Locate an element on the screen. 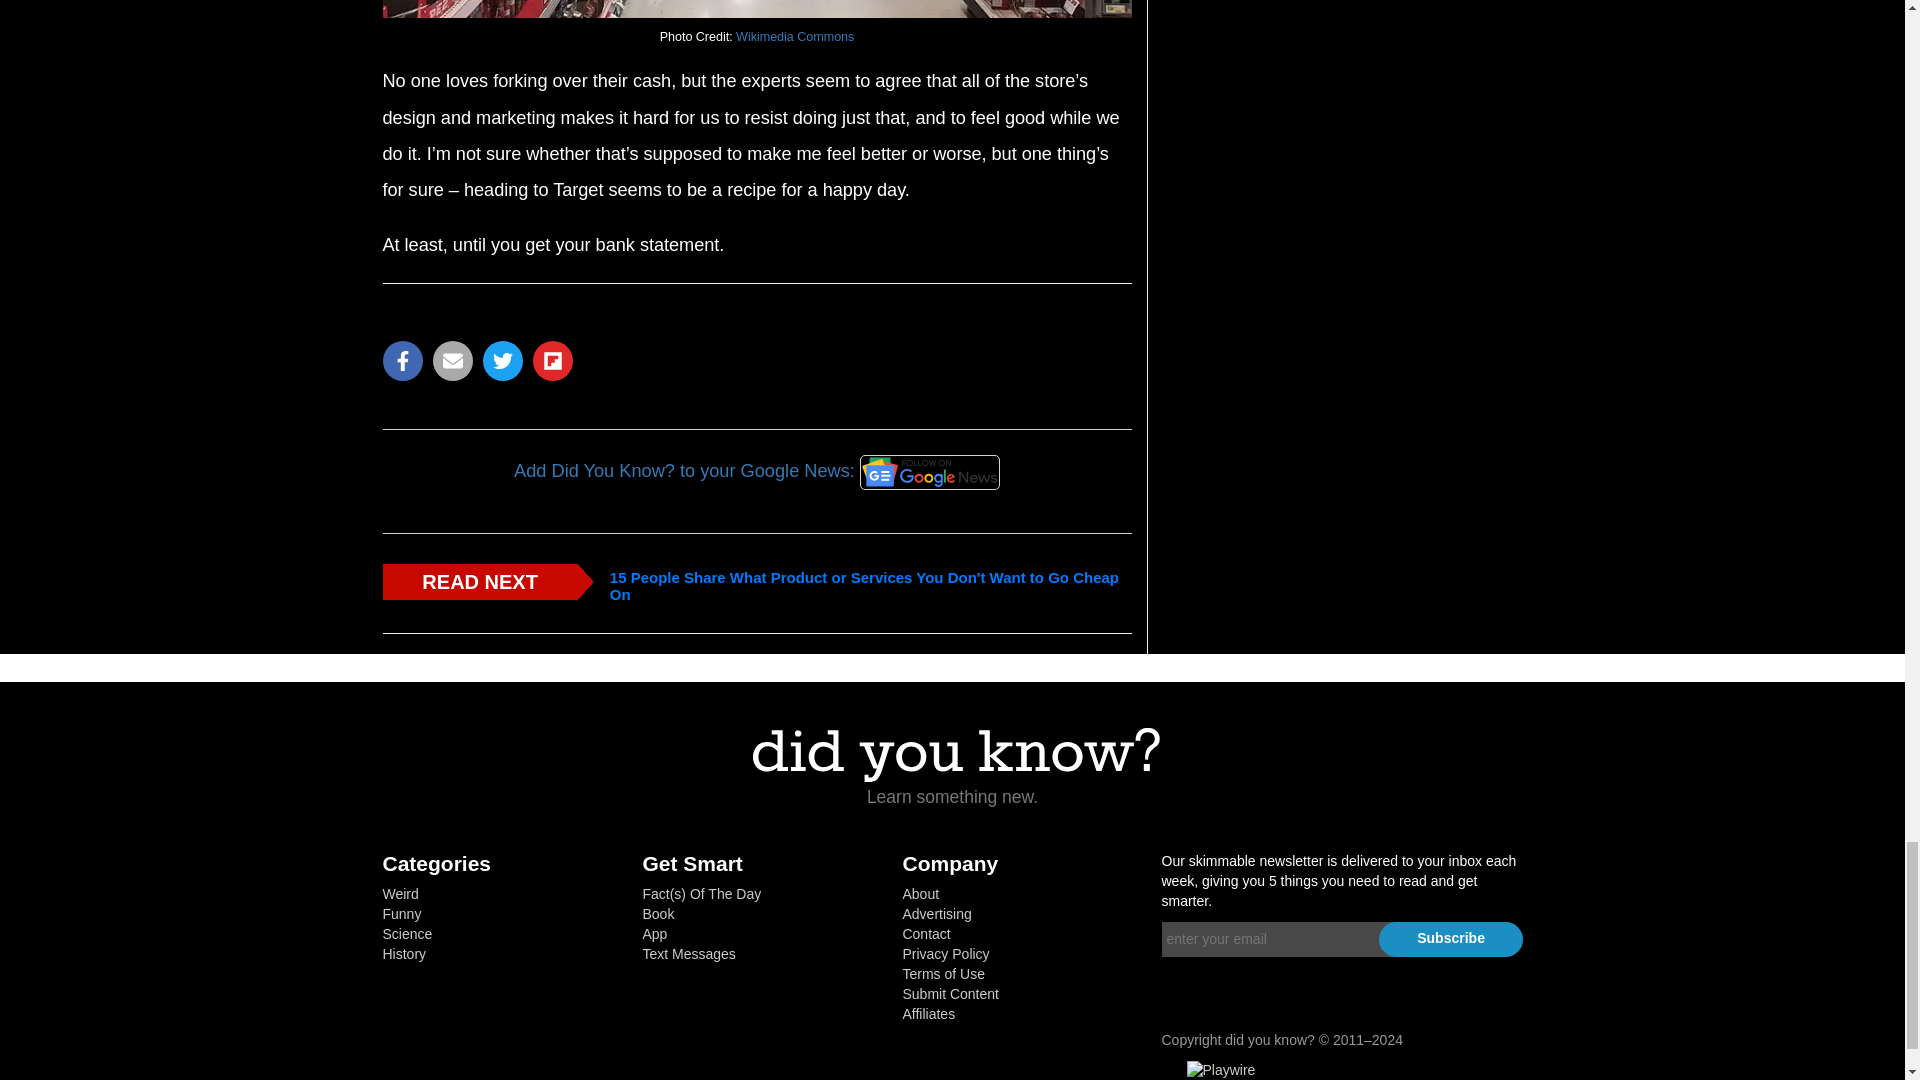  Add Did You Know? to your Google News: is located at coordinates (756, 472).